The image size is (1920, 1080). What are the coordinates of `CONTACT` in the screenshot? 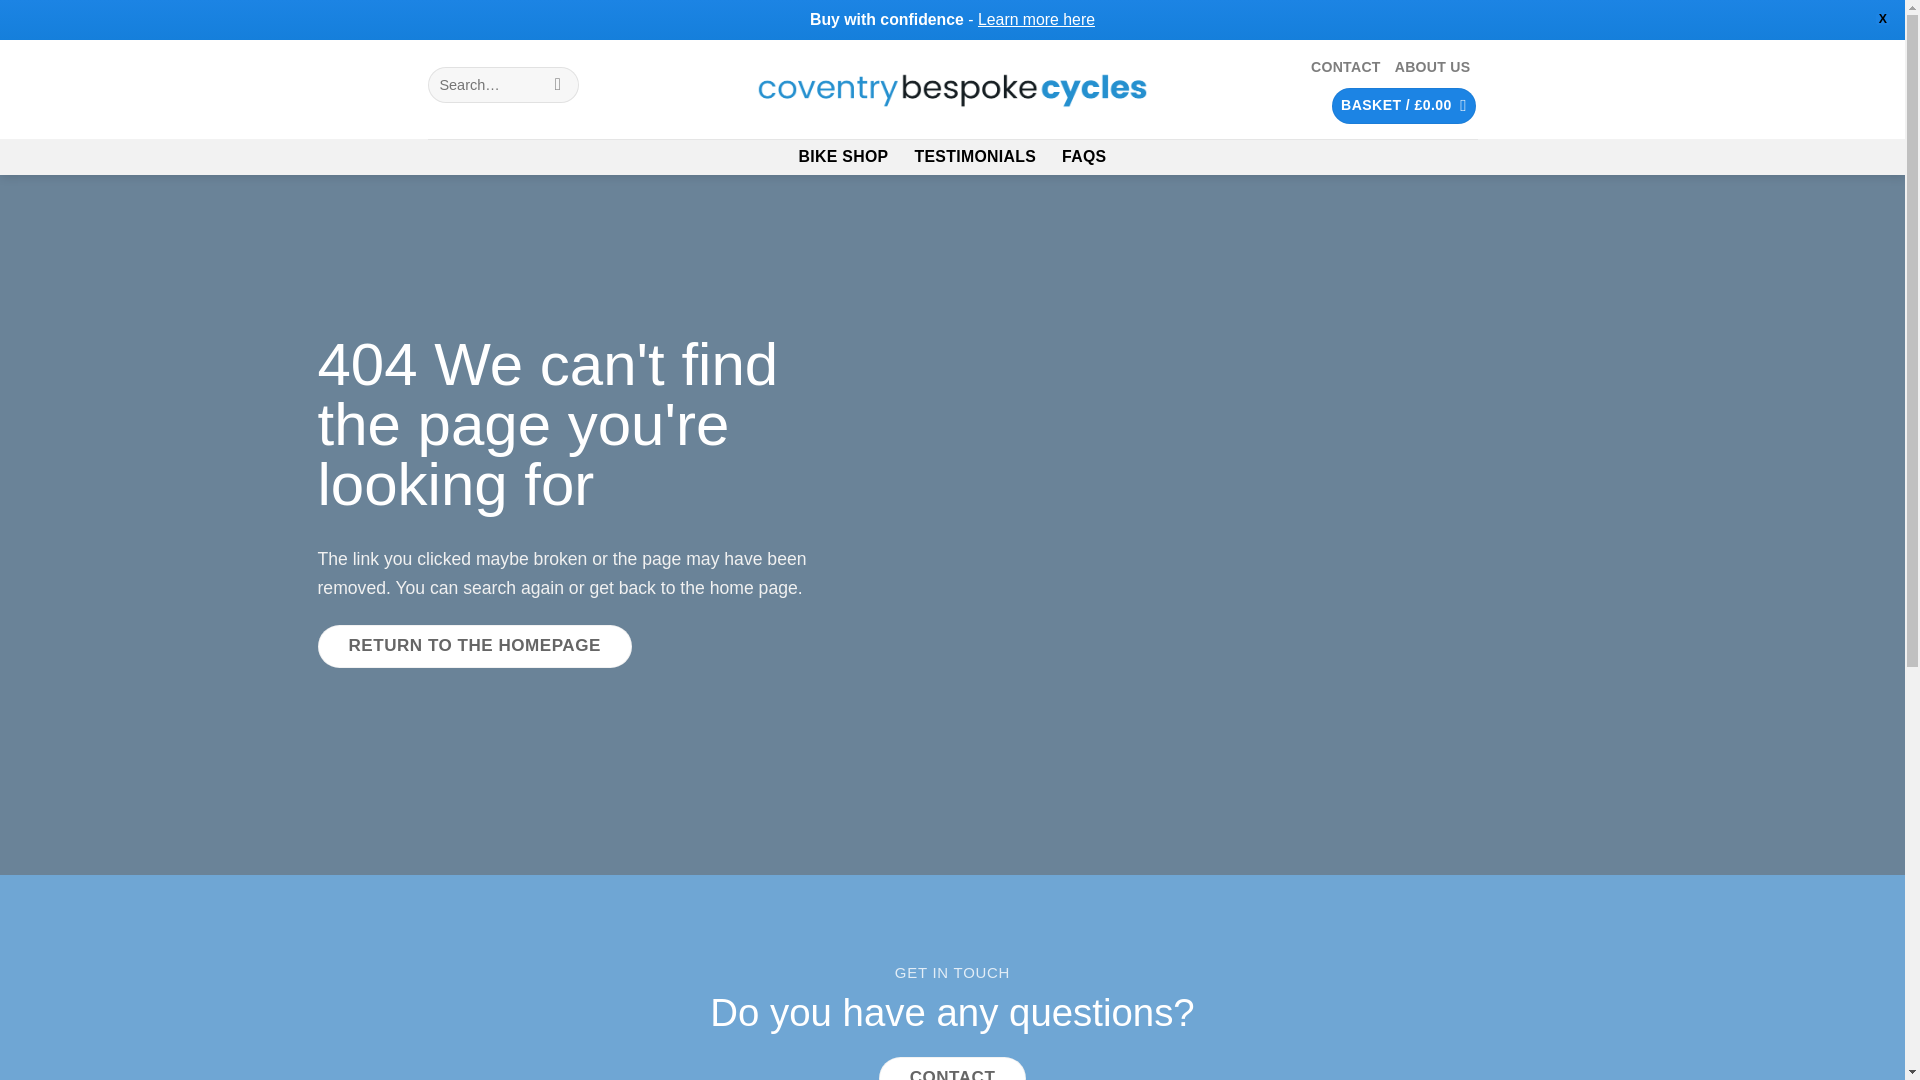 It's located at (953, 1068).